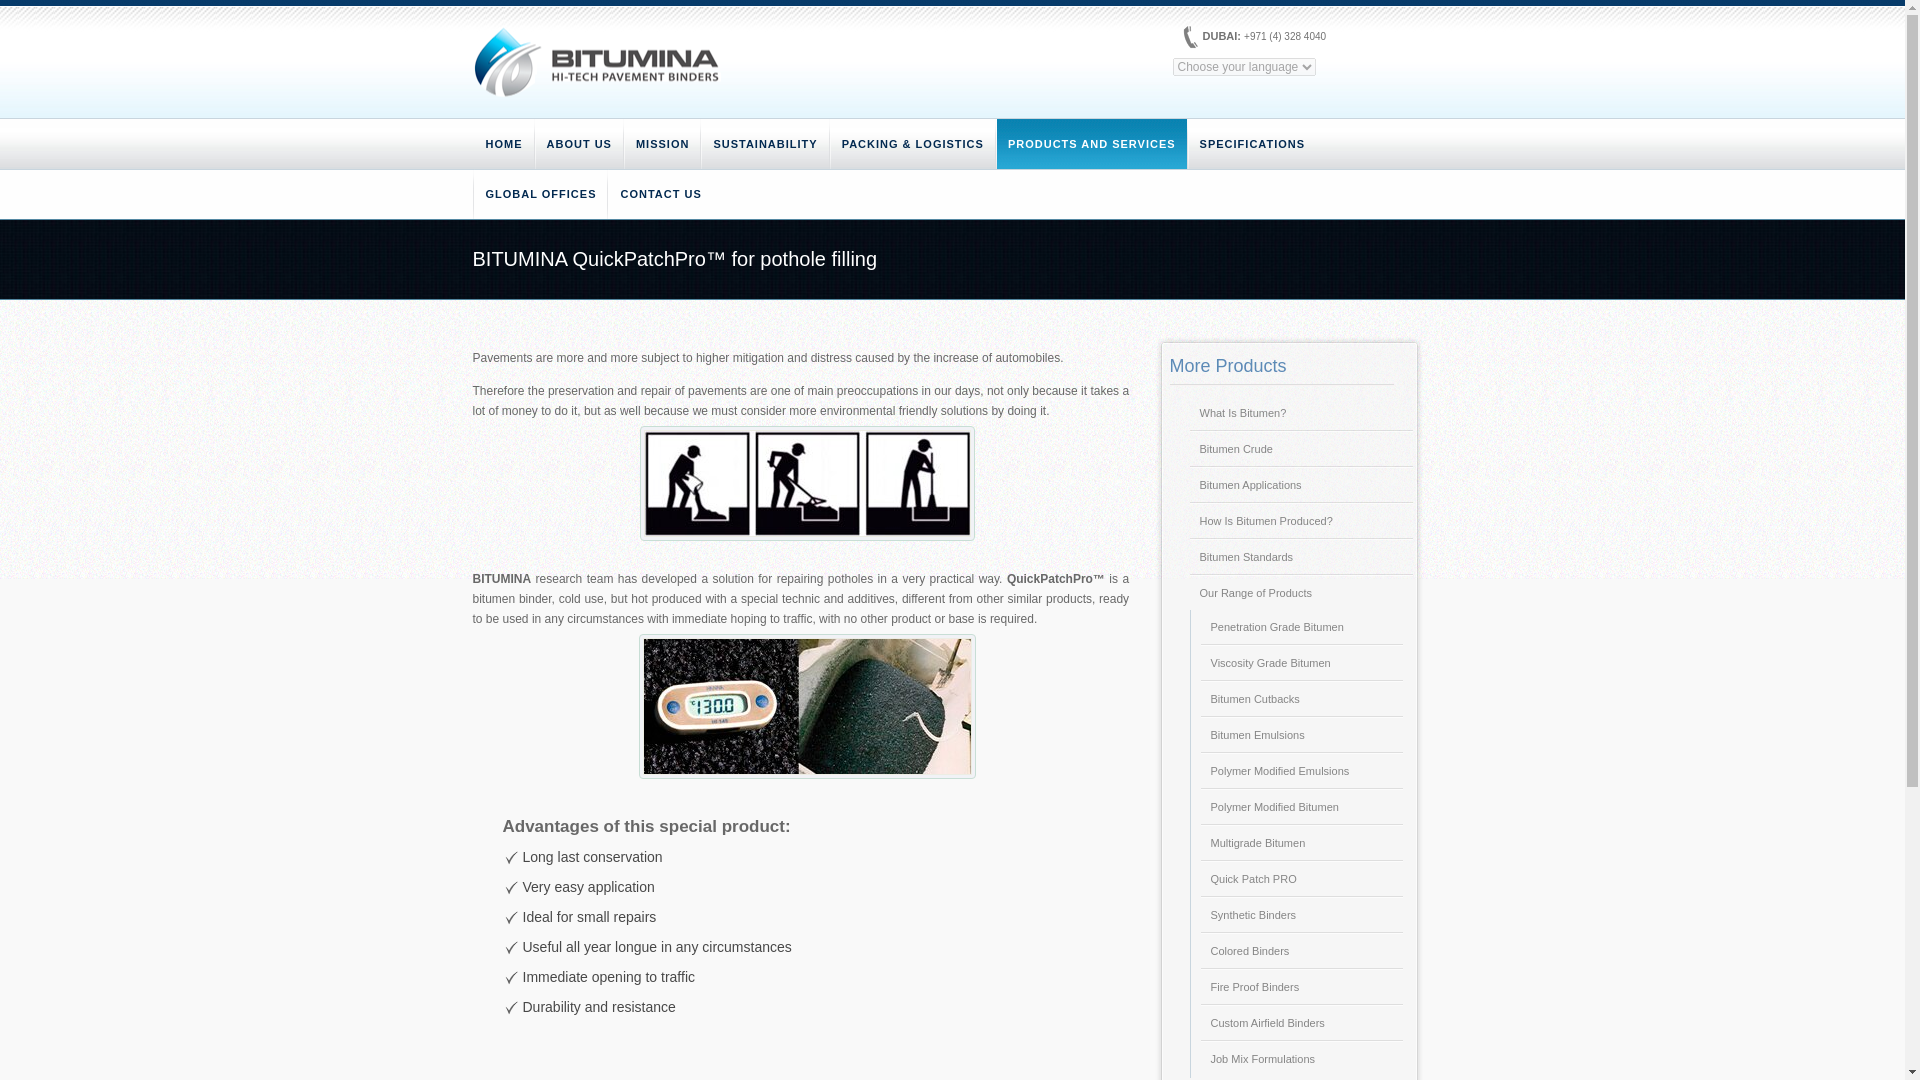 Image resolution: width=1920 pixels, height=1080 pixels. I want to click on HOME, so click(504, 143).